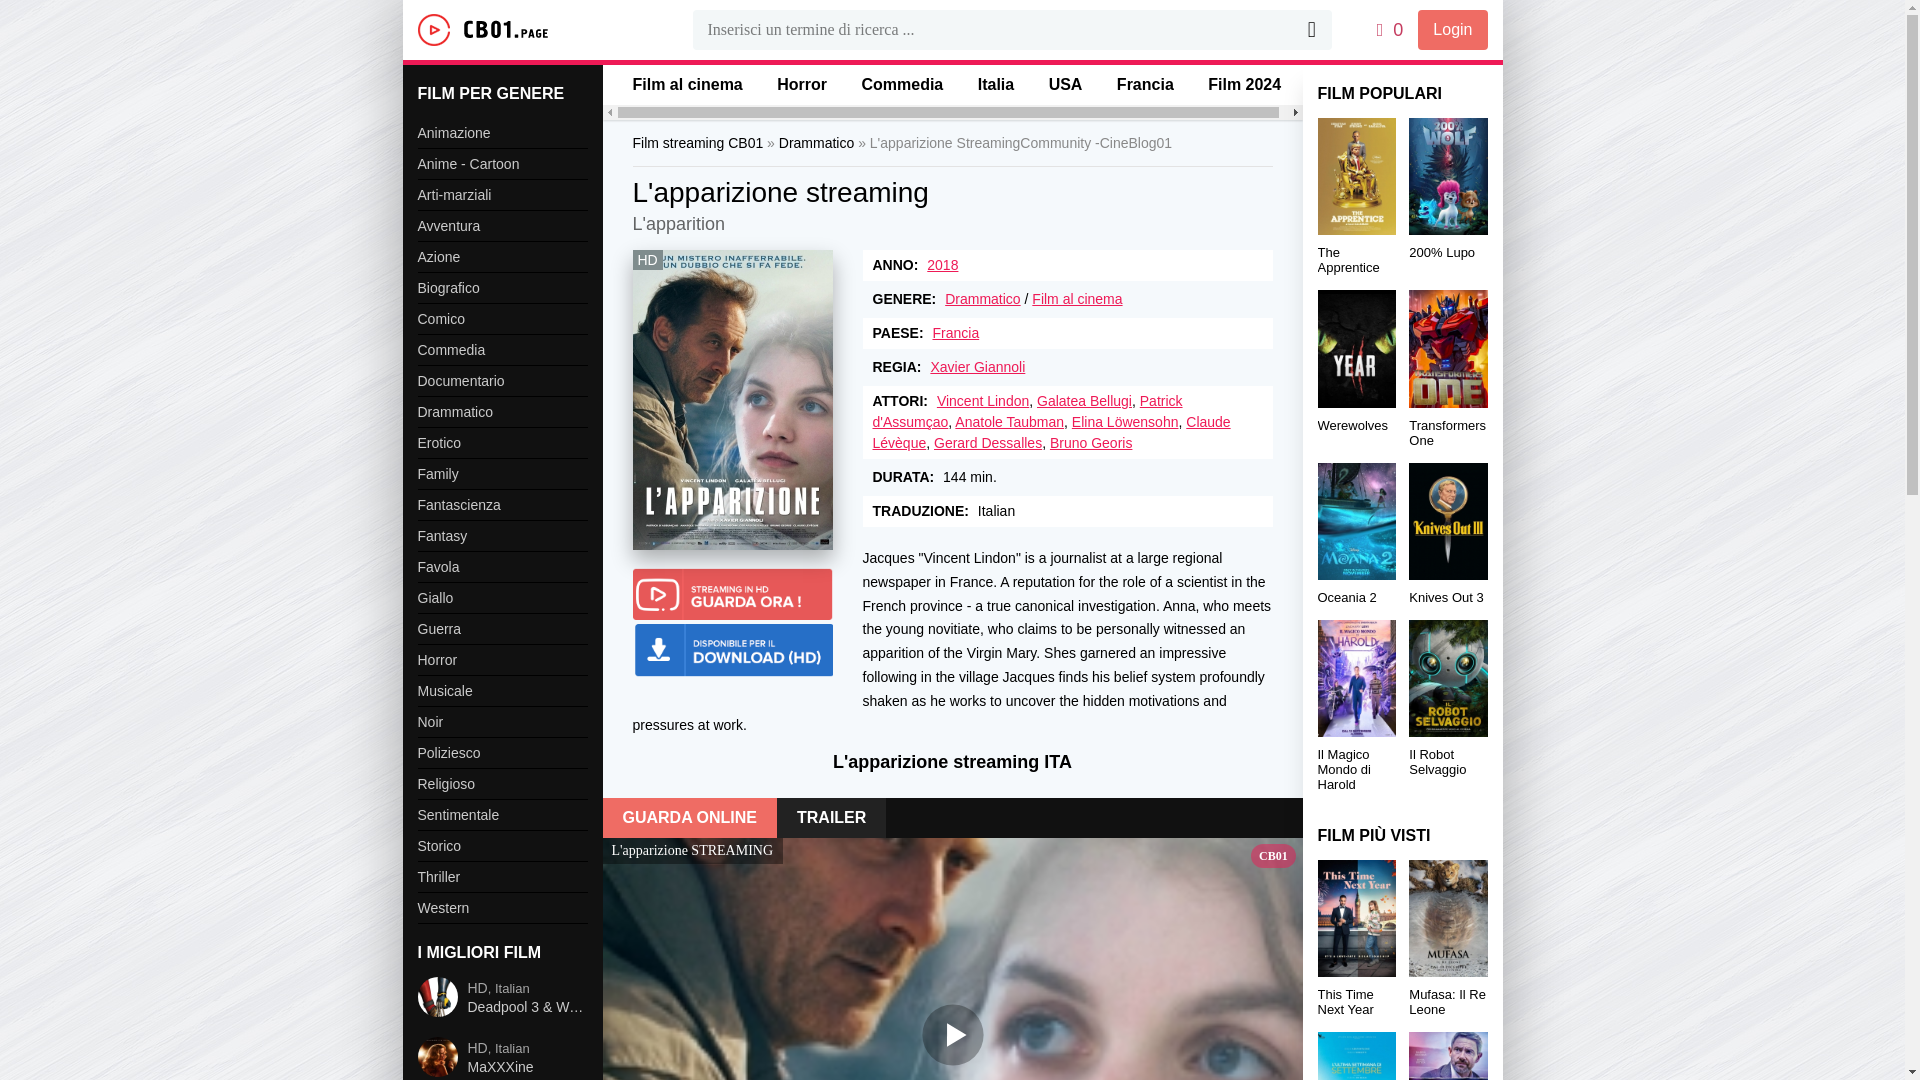 This screenshot has height=1080, width=1920. Describe the element at coordinates (1244, 84) in the screenshot. I see `Film 2024` at that location.